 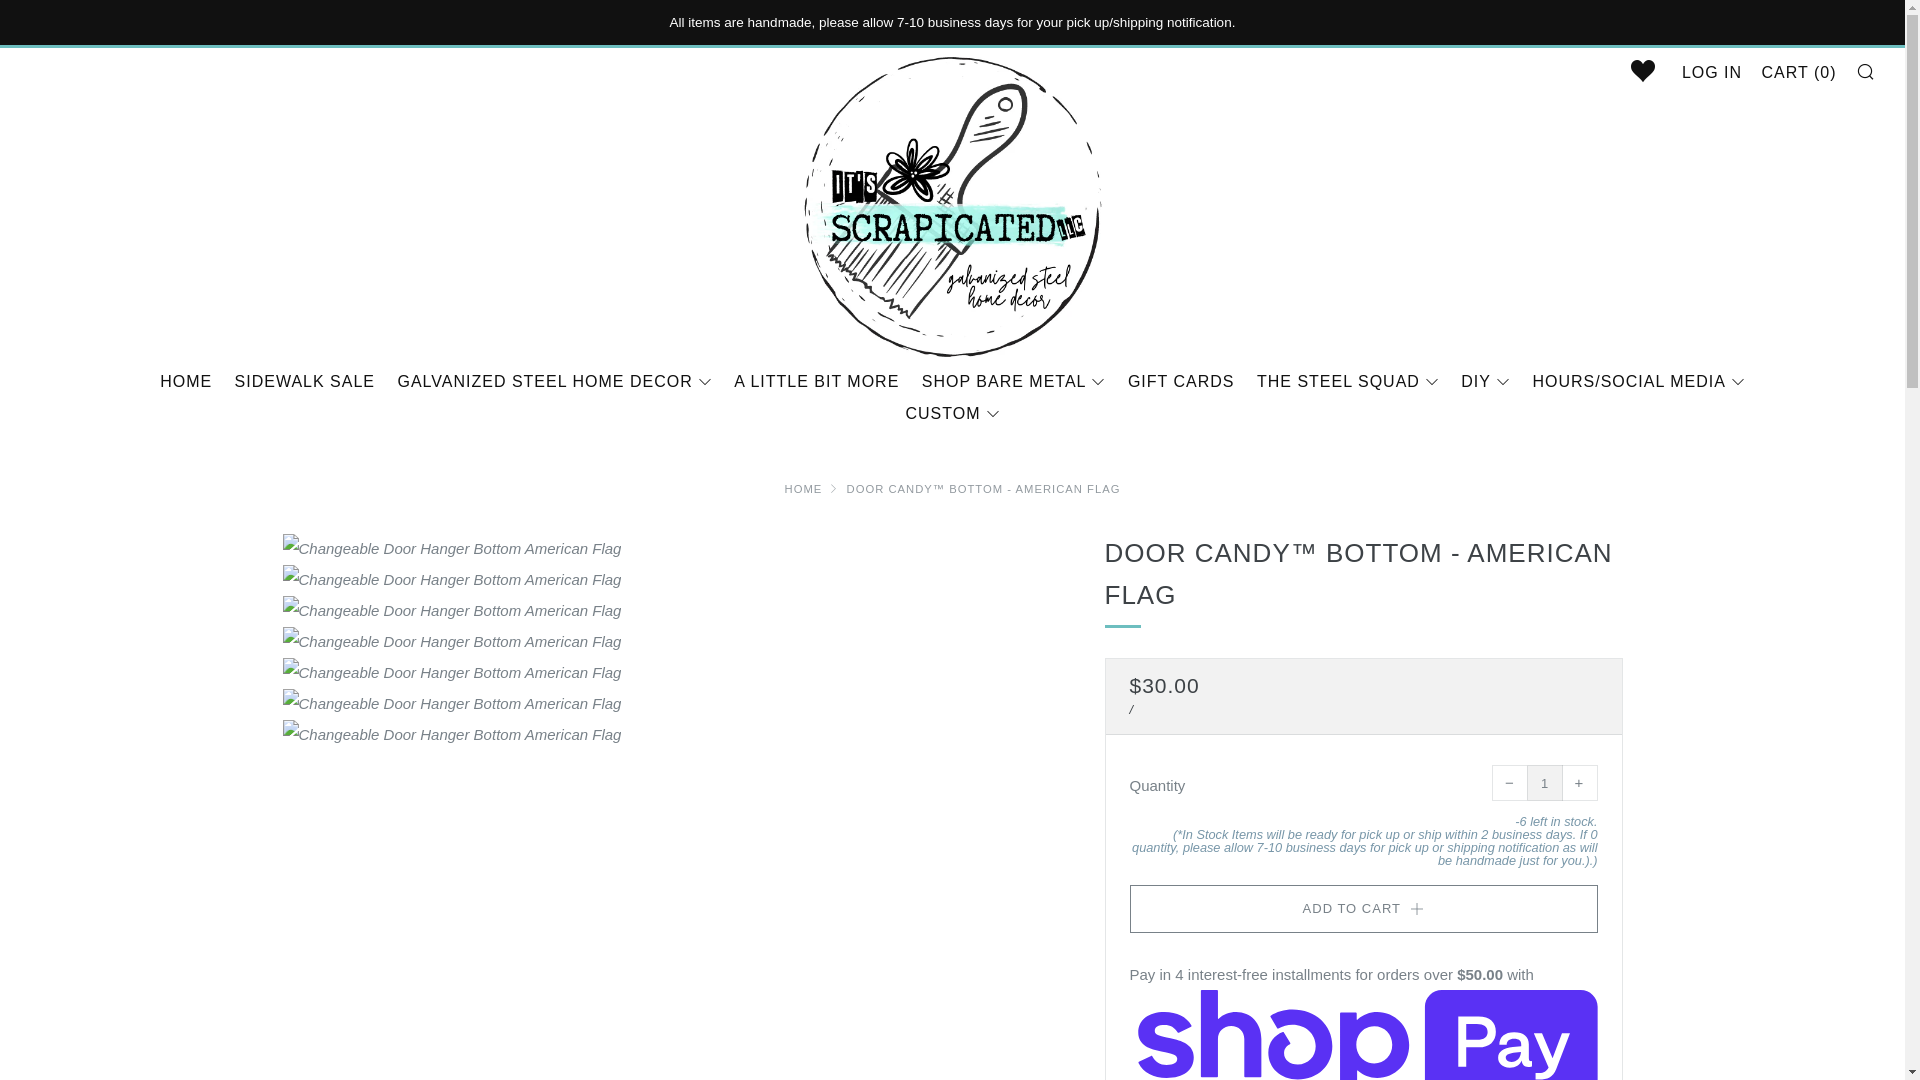 What do you see at coordinates (1544, 782) in the screenshot?
I see `1` at bounding box center [1544, 782].